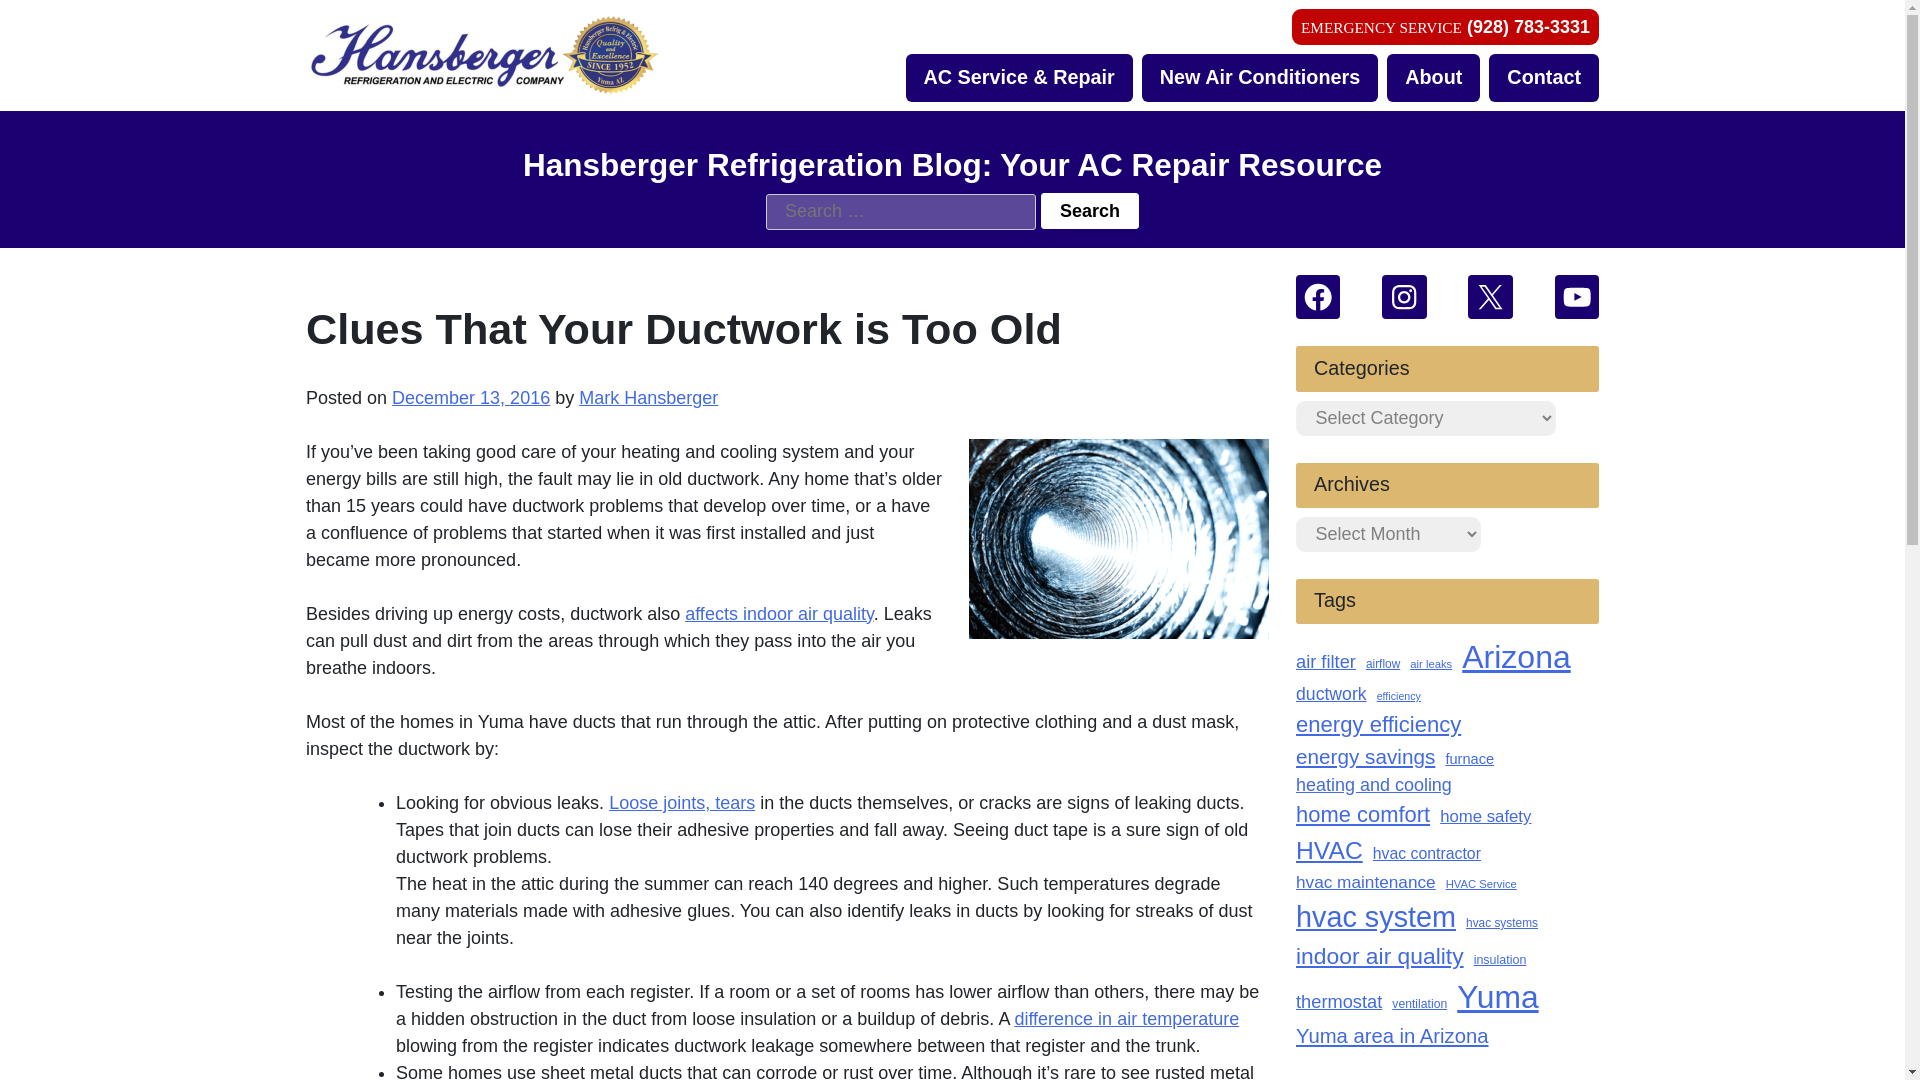 The width and height of the screenshot is (1920, 1080). What do you see at coordinates (681, 802) in the screenshot?
I see `Loose joints, tears` at bounding box center [681, 802].